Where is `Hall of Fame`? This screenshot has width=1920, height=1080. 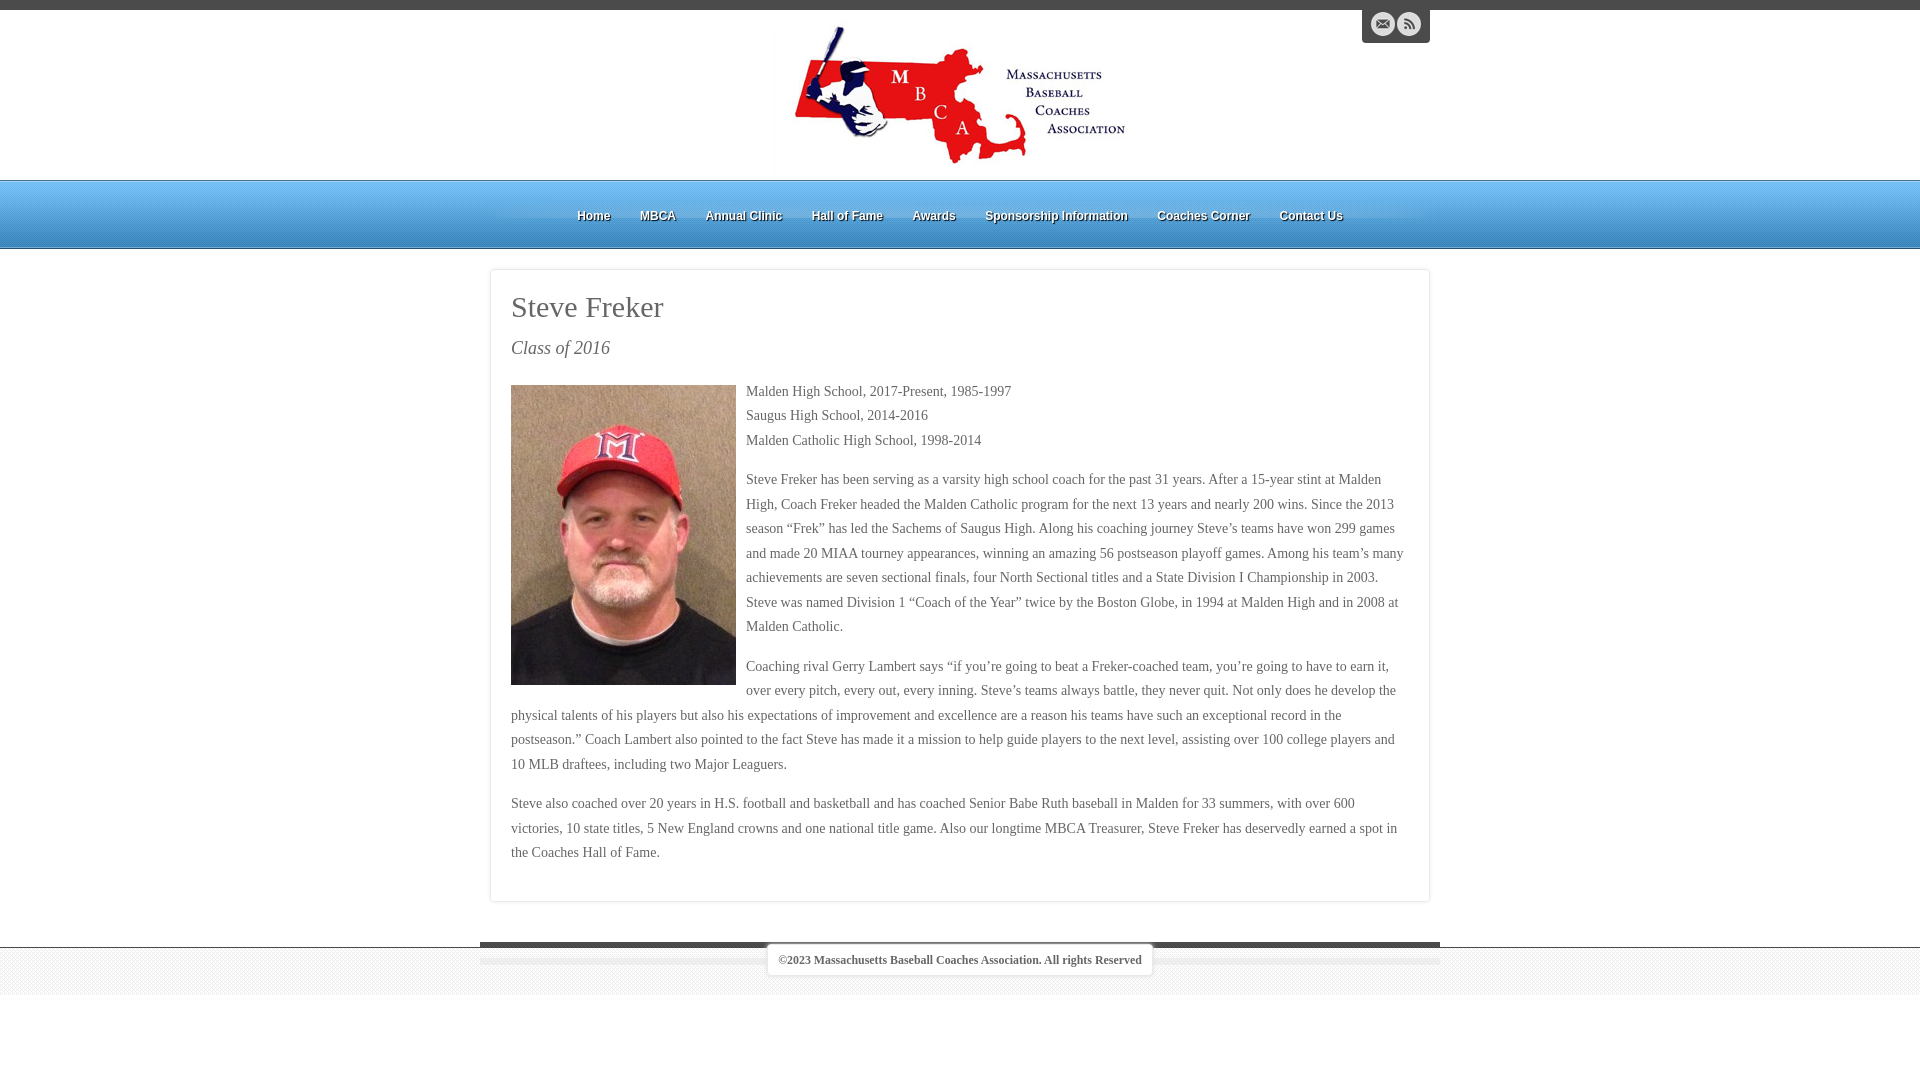
Hall of Fame is located at coordinates (847, 216).